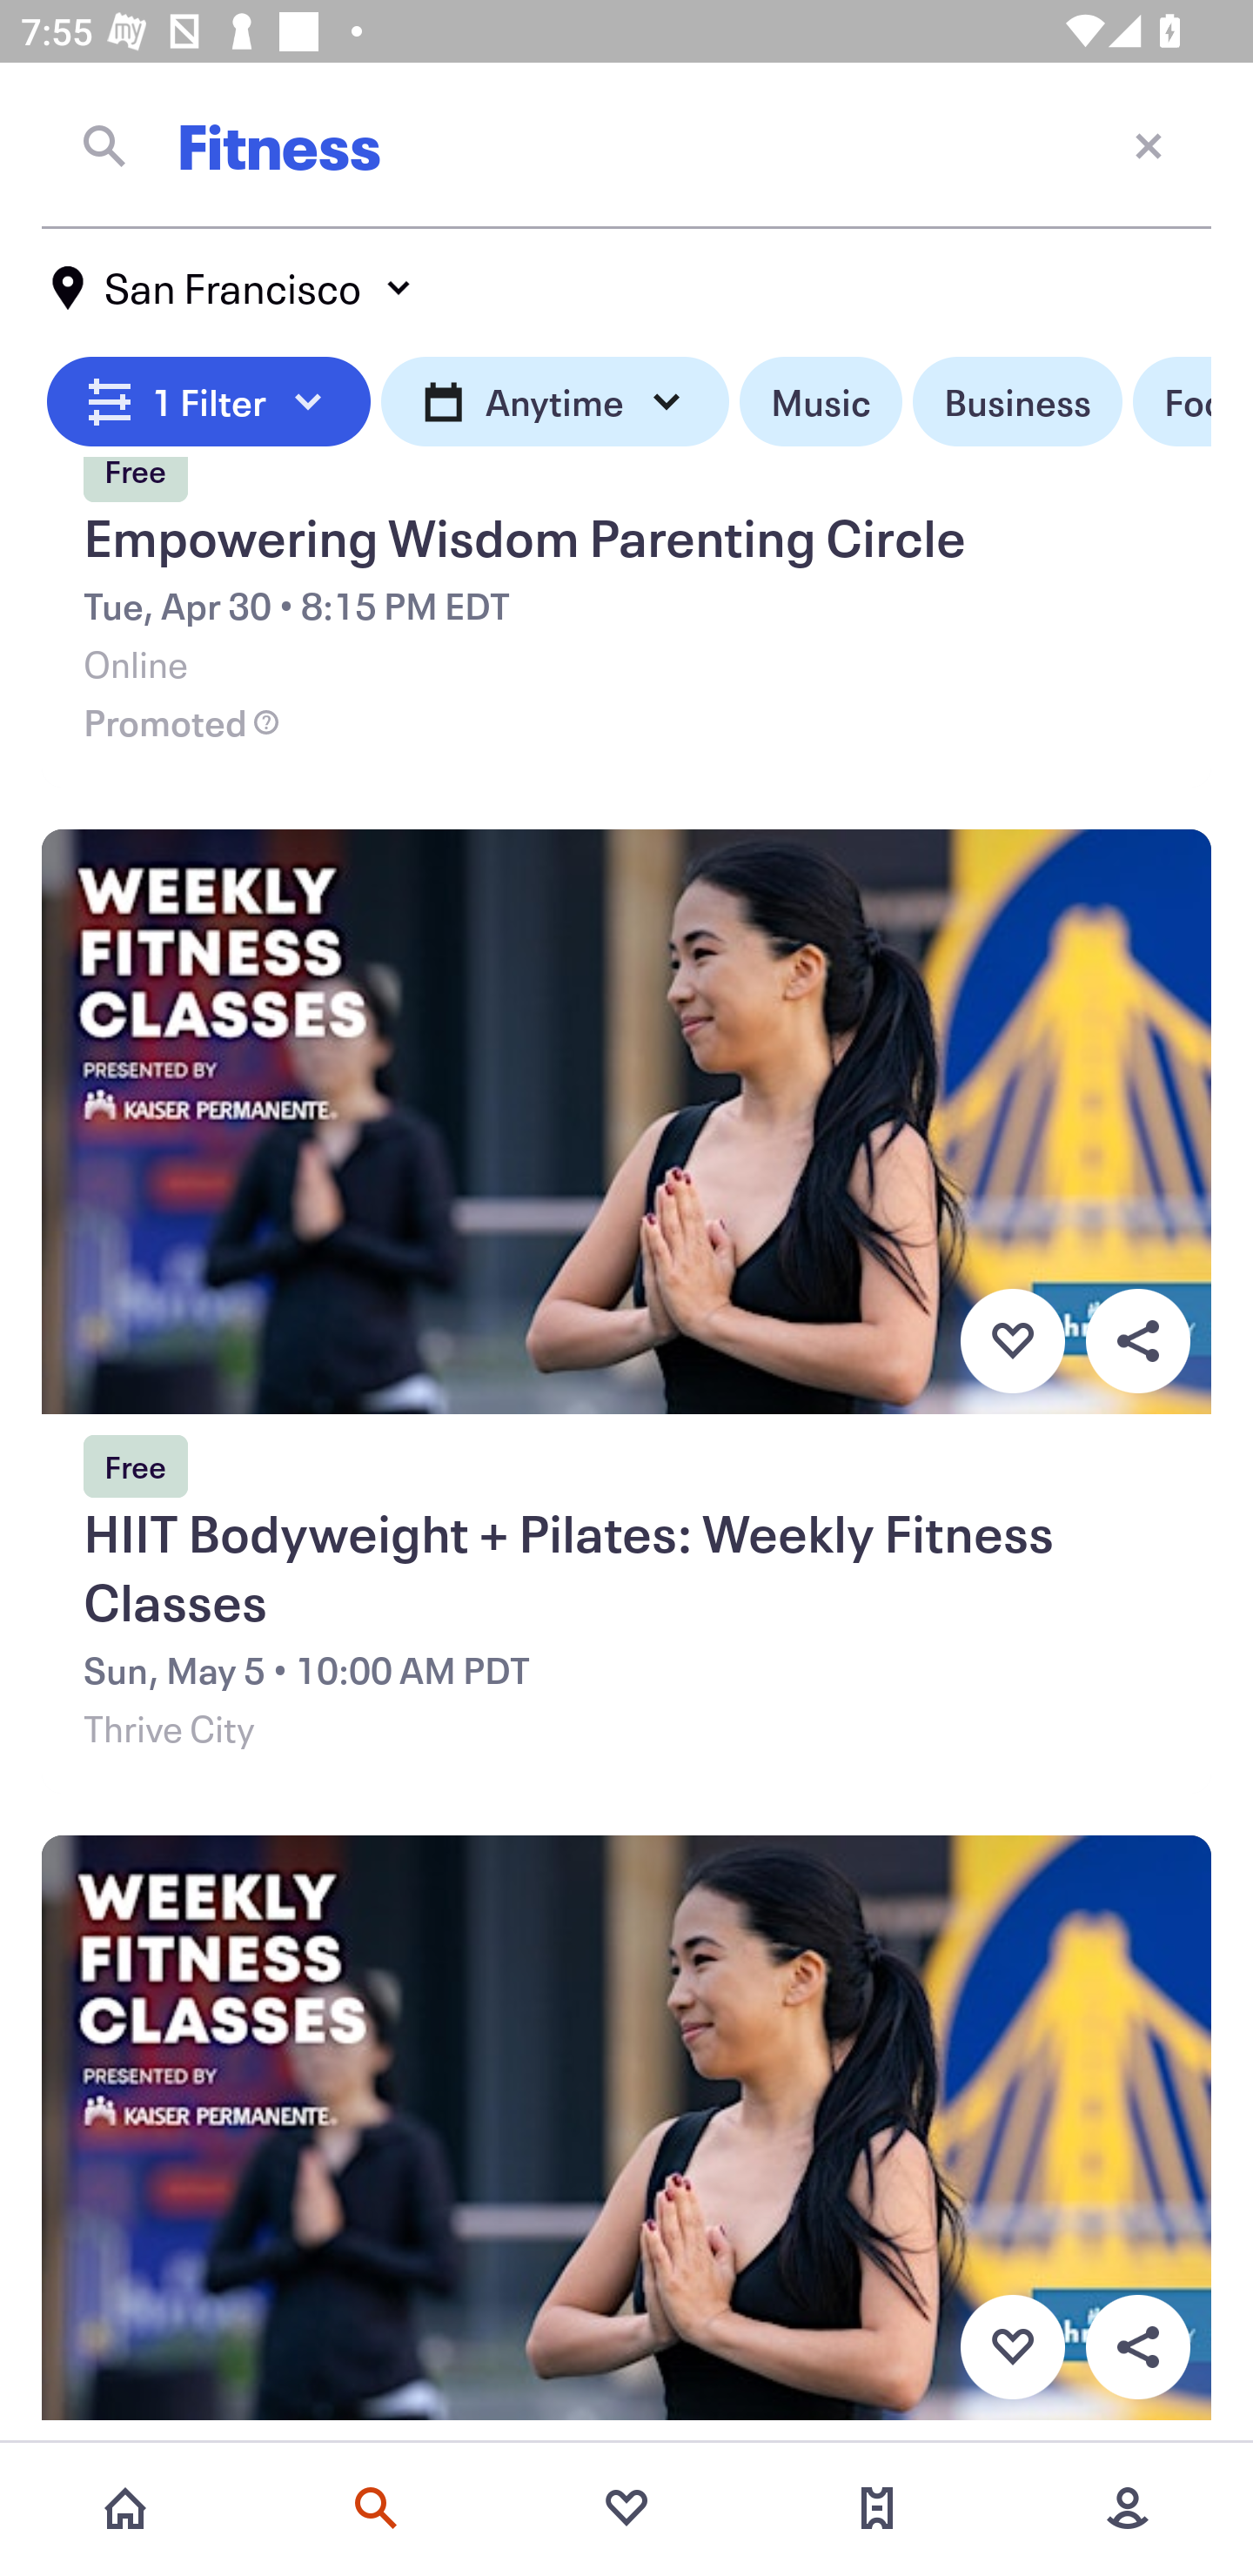 Image resolution: width=1253 pixels, height=2576 pixels. Describe the element at coordinates (125, 2508) in the screenshot. I see `Home` at that location.